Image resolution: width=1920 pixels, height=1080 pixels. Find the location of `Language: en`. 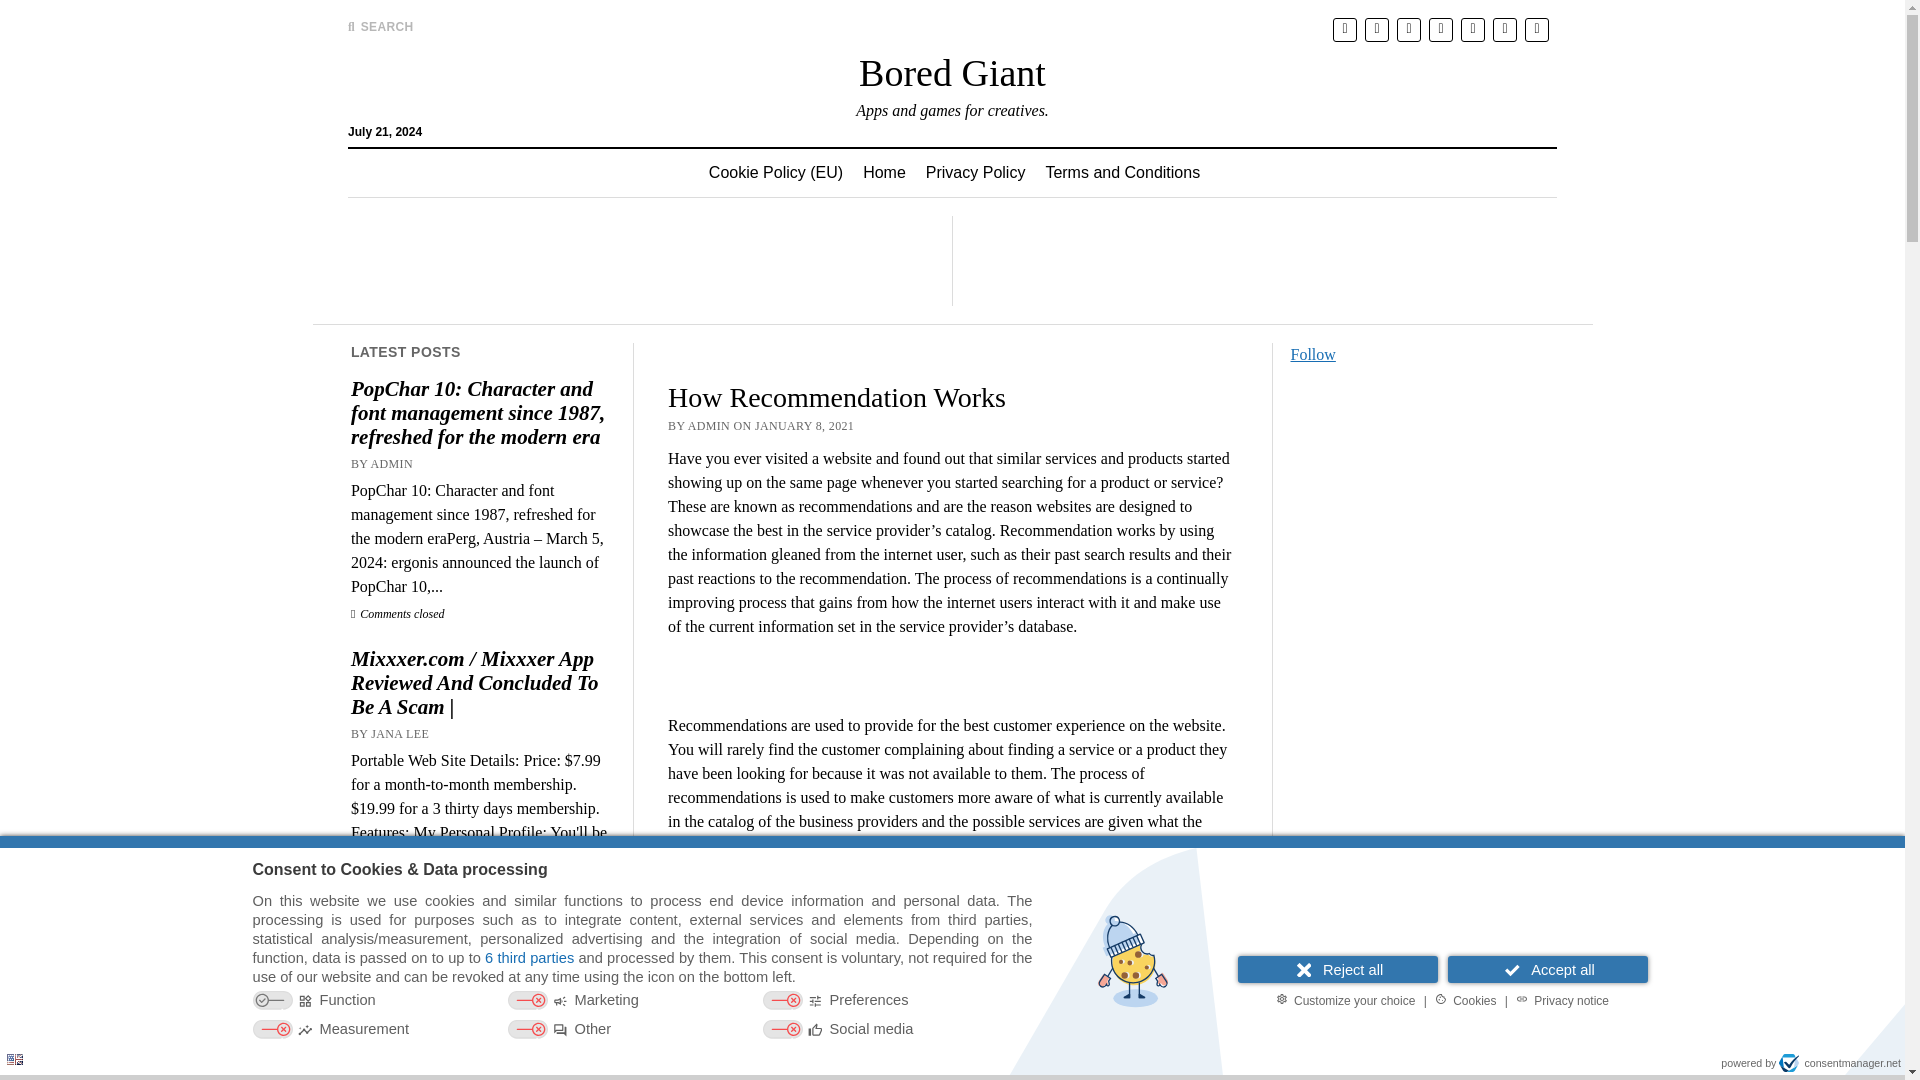

Language: en is located at coordinates (14, 1059).